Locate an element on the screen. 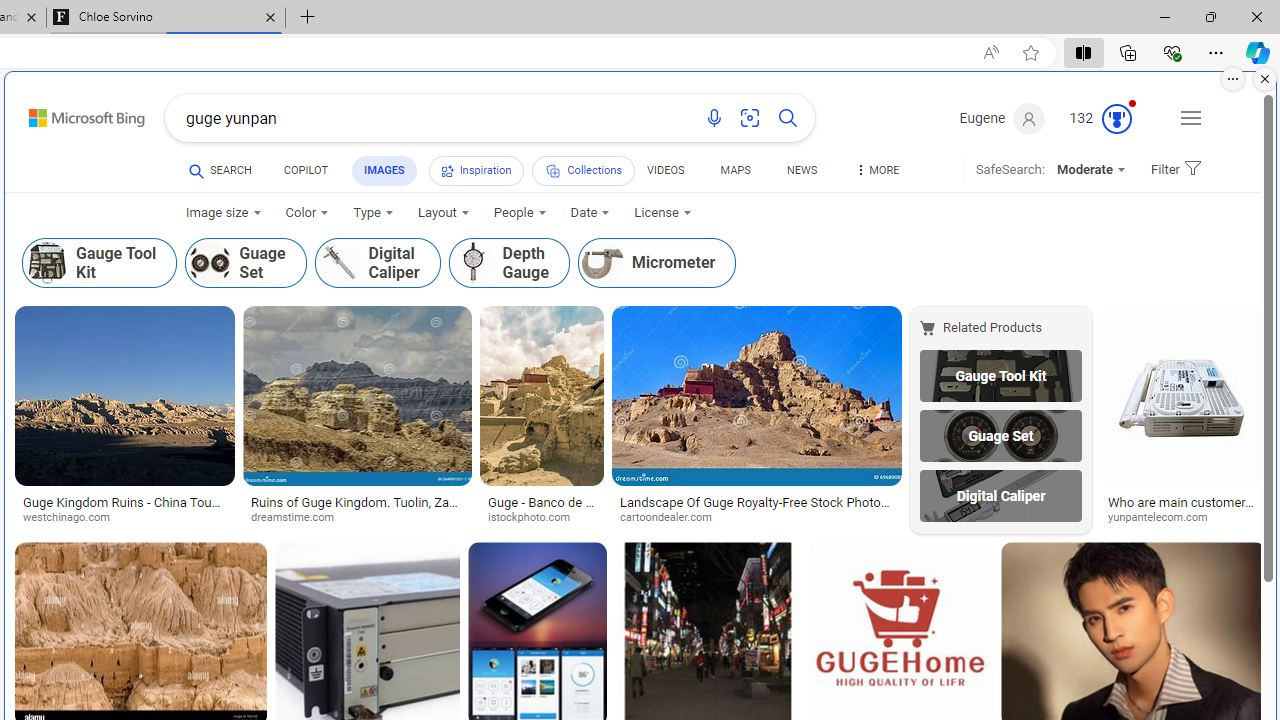  InspirationCollections is located at coordinates (530, 174).